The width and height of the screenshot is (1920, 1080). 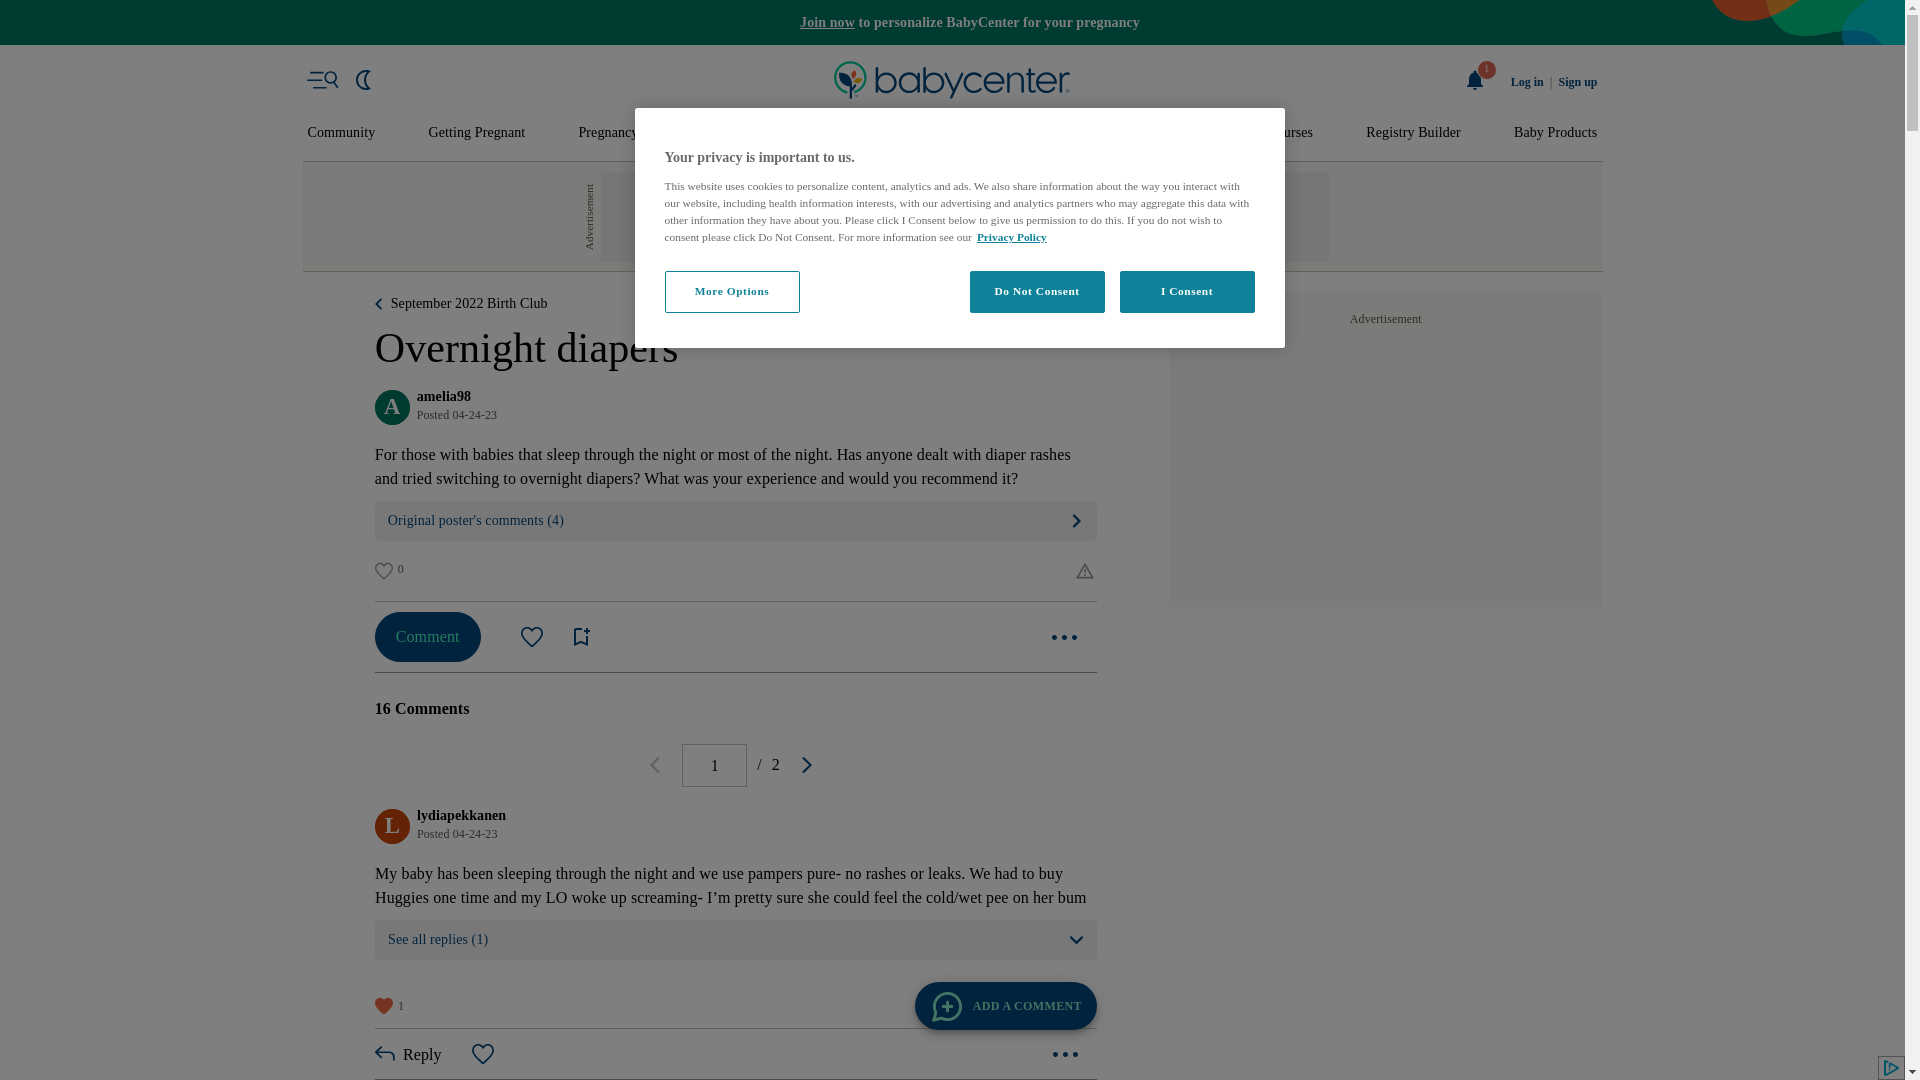 What do you see at coordinates (1014, 133) in the screenshot?
I see `Child` at bounding box center [1014, 133].